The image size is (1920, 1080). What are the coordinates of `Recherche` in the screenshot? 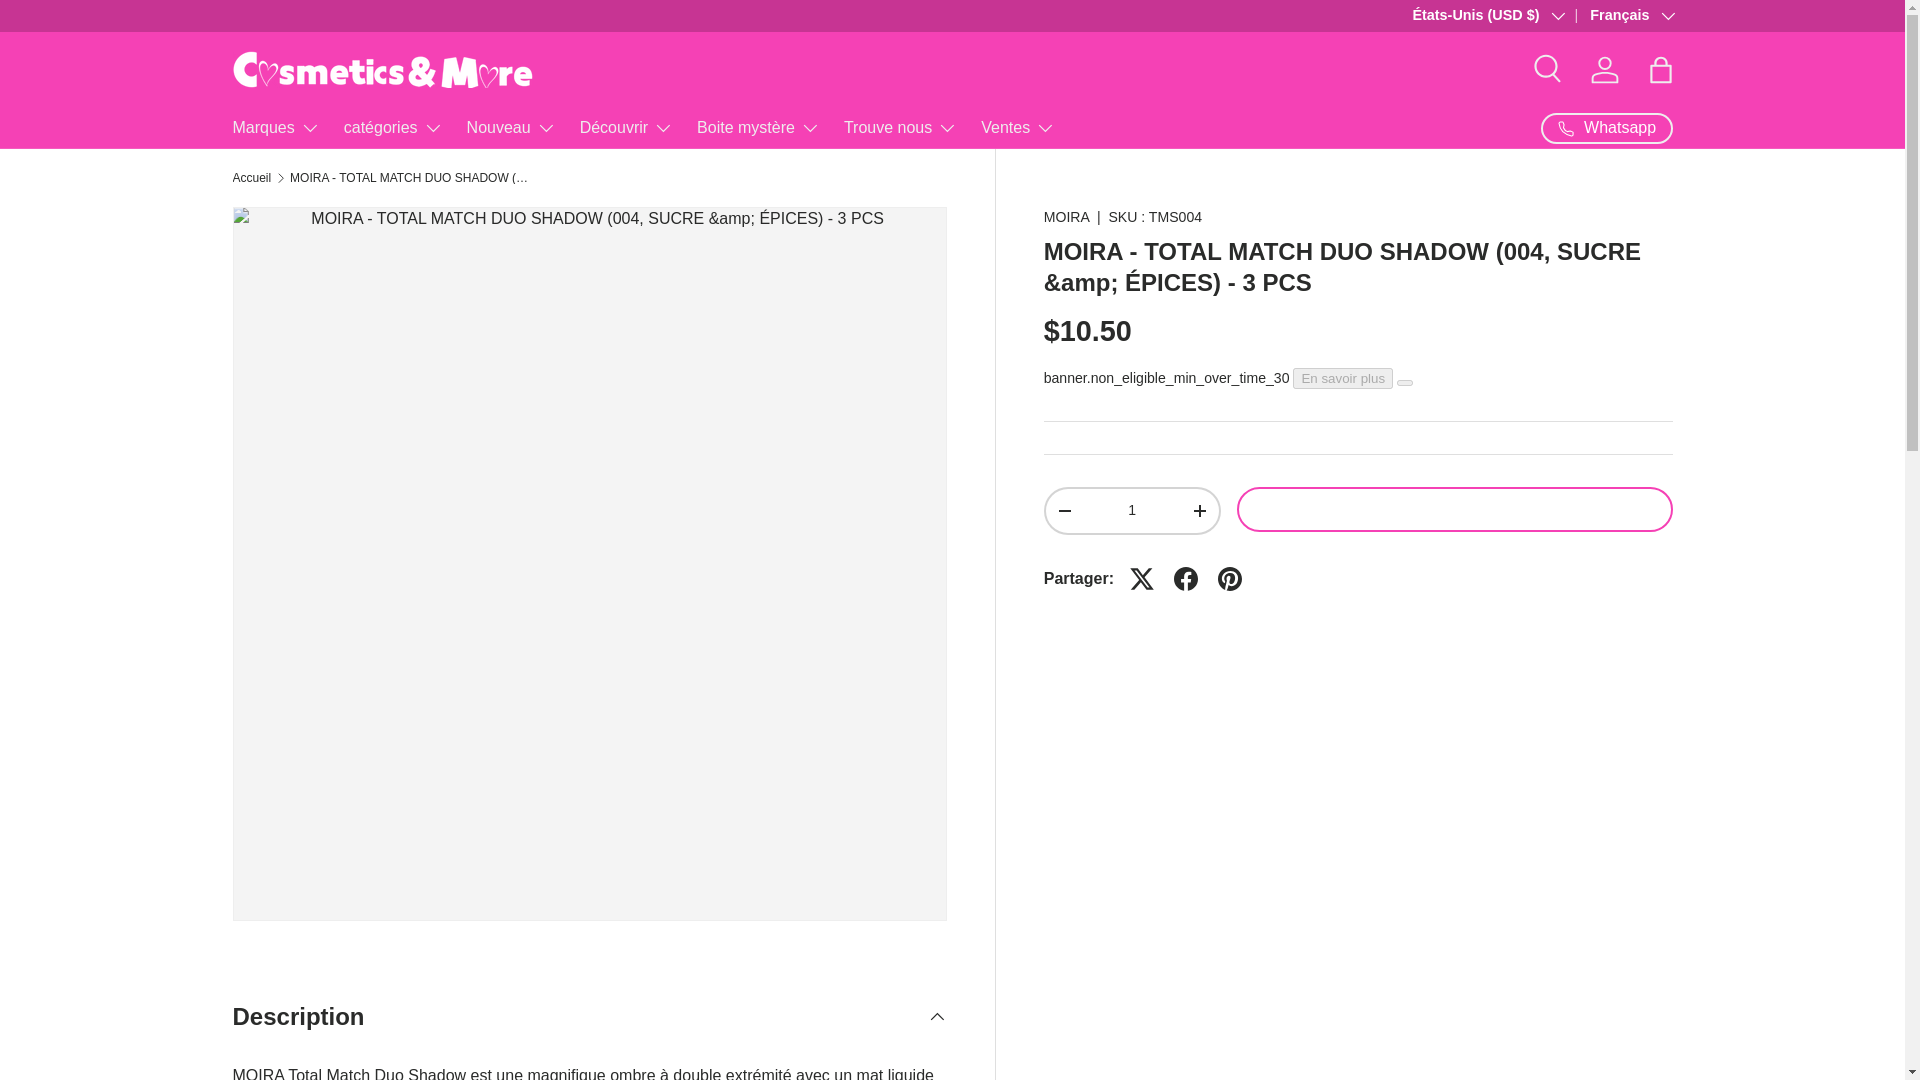 It's located at (1548, 69).